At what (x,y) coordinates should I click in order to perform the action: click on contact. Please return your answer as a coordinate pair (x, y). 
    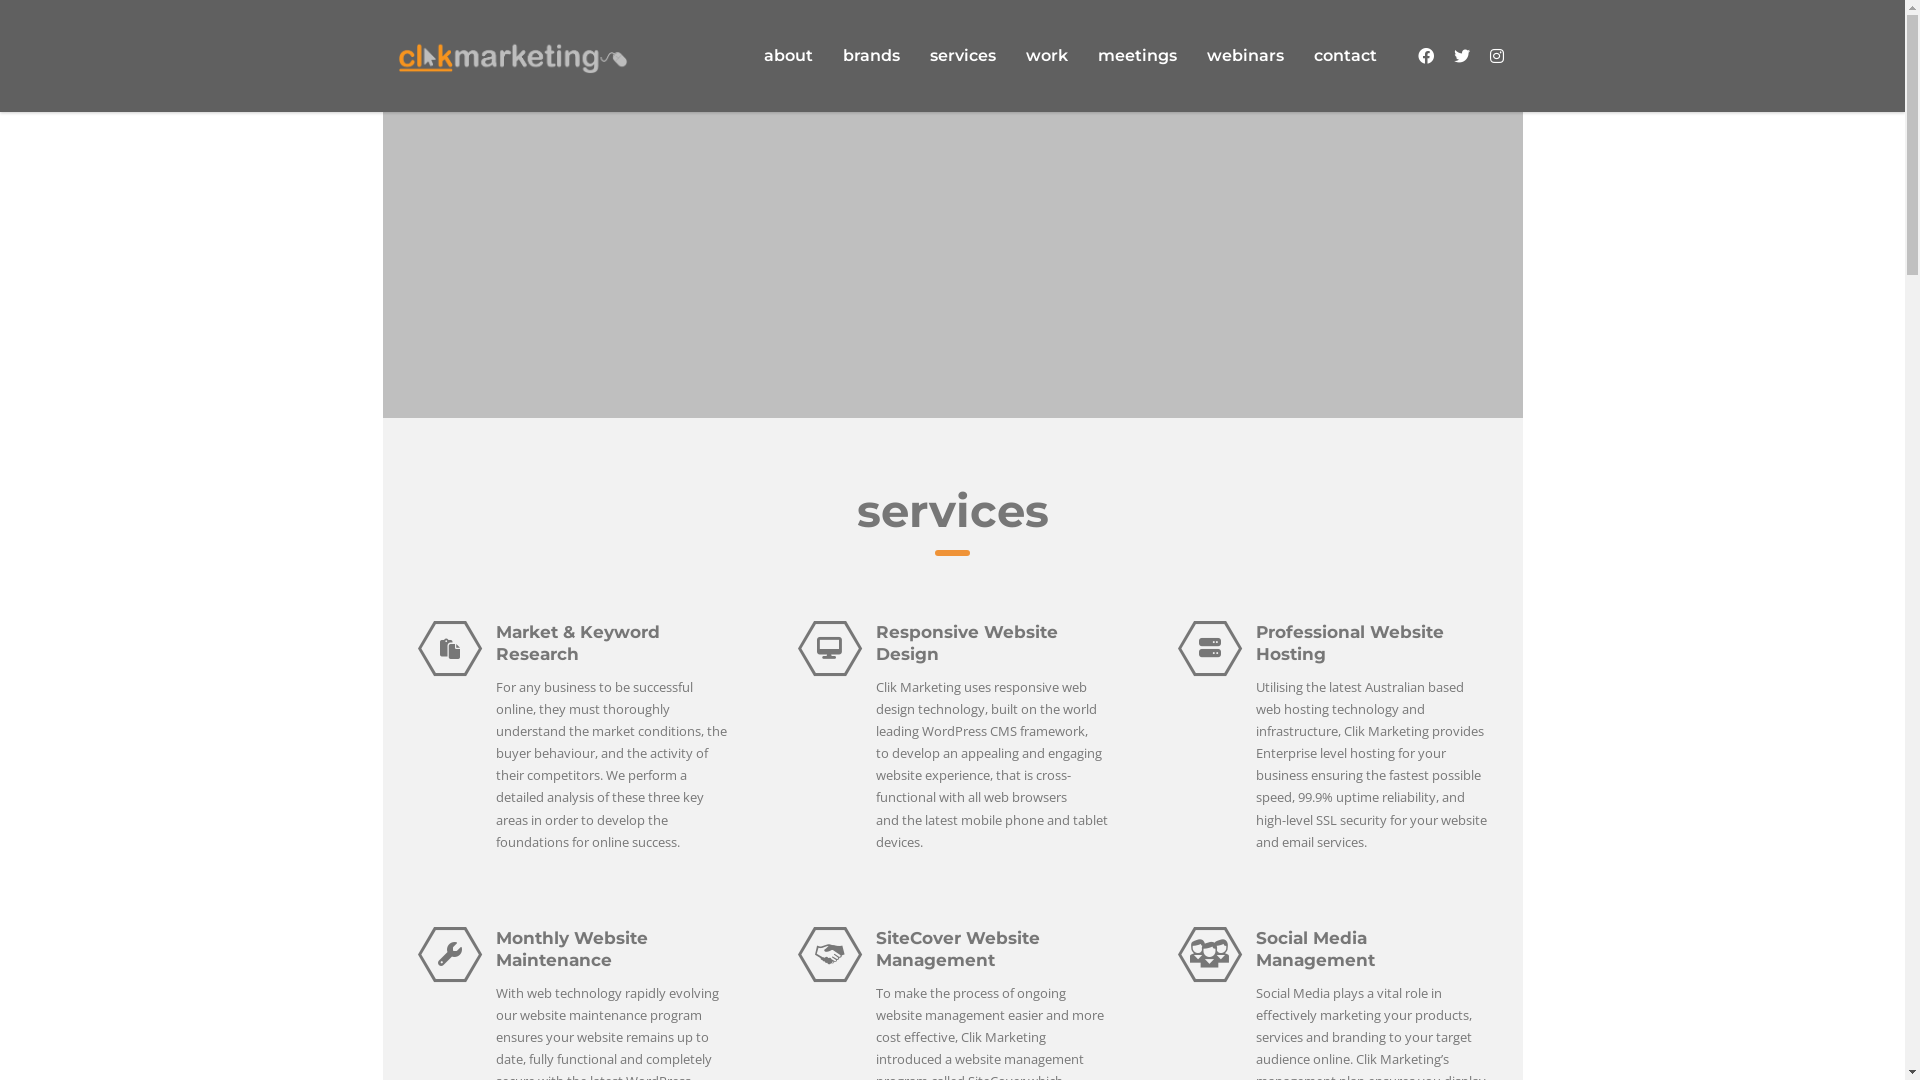
    Looking at the image, I should click on (1344, 56).